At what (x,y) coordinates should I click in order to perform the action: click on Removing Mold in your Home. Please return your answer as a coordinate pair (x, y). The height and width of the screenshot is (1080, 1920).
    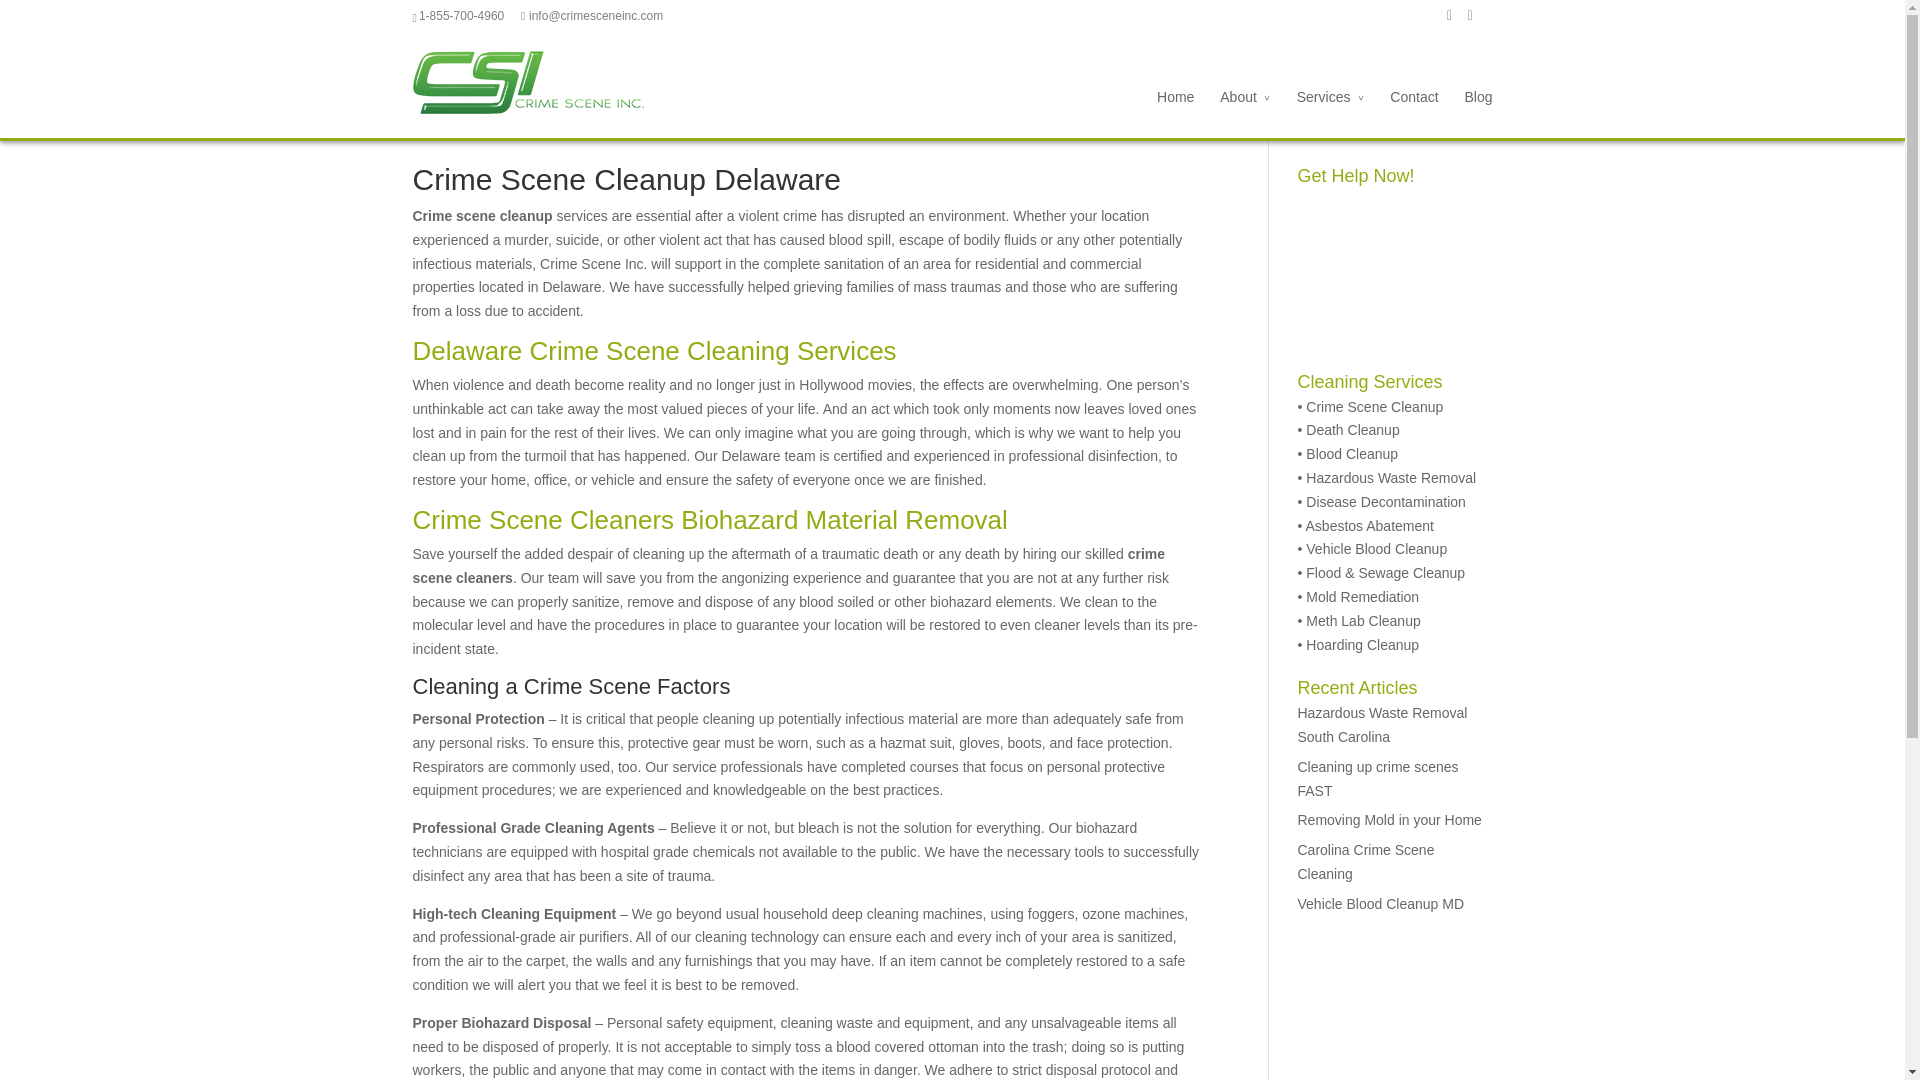
    Looking at the image, I should click on (1390, 820).